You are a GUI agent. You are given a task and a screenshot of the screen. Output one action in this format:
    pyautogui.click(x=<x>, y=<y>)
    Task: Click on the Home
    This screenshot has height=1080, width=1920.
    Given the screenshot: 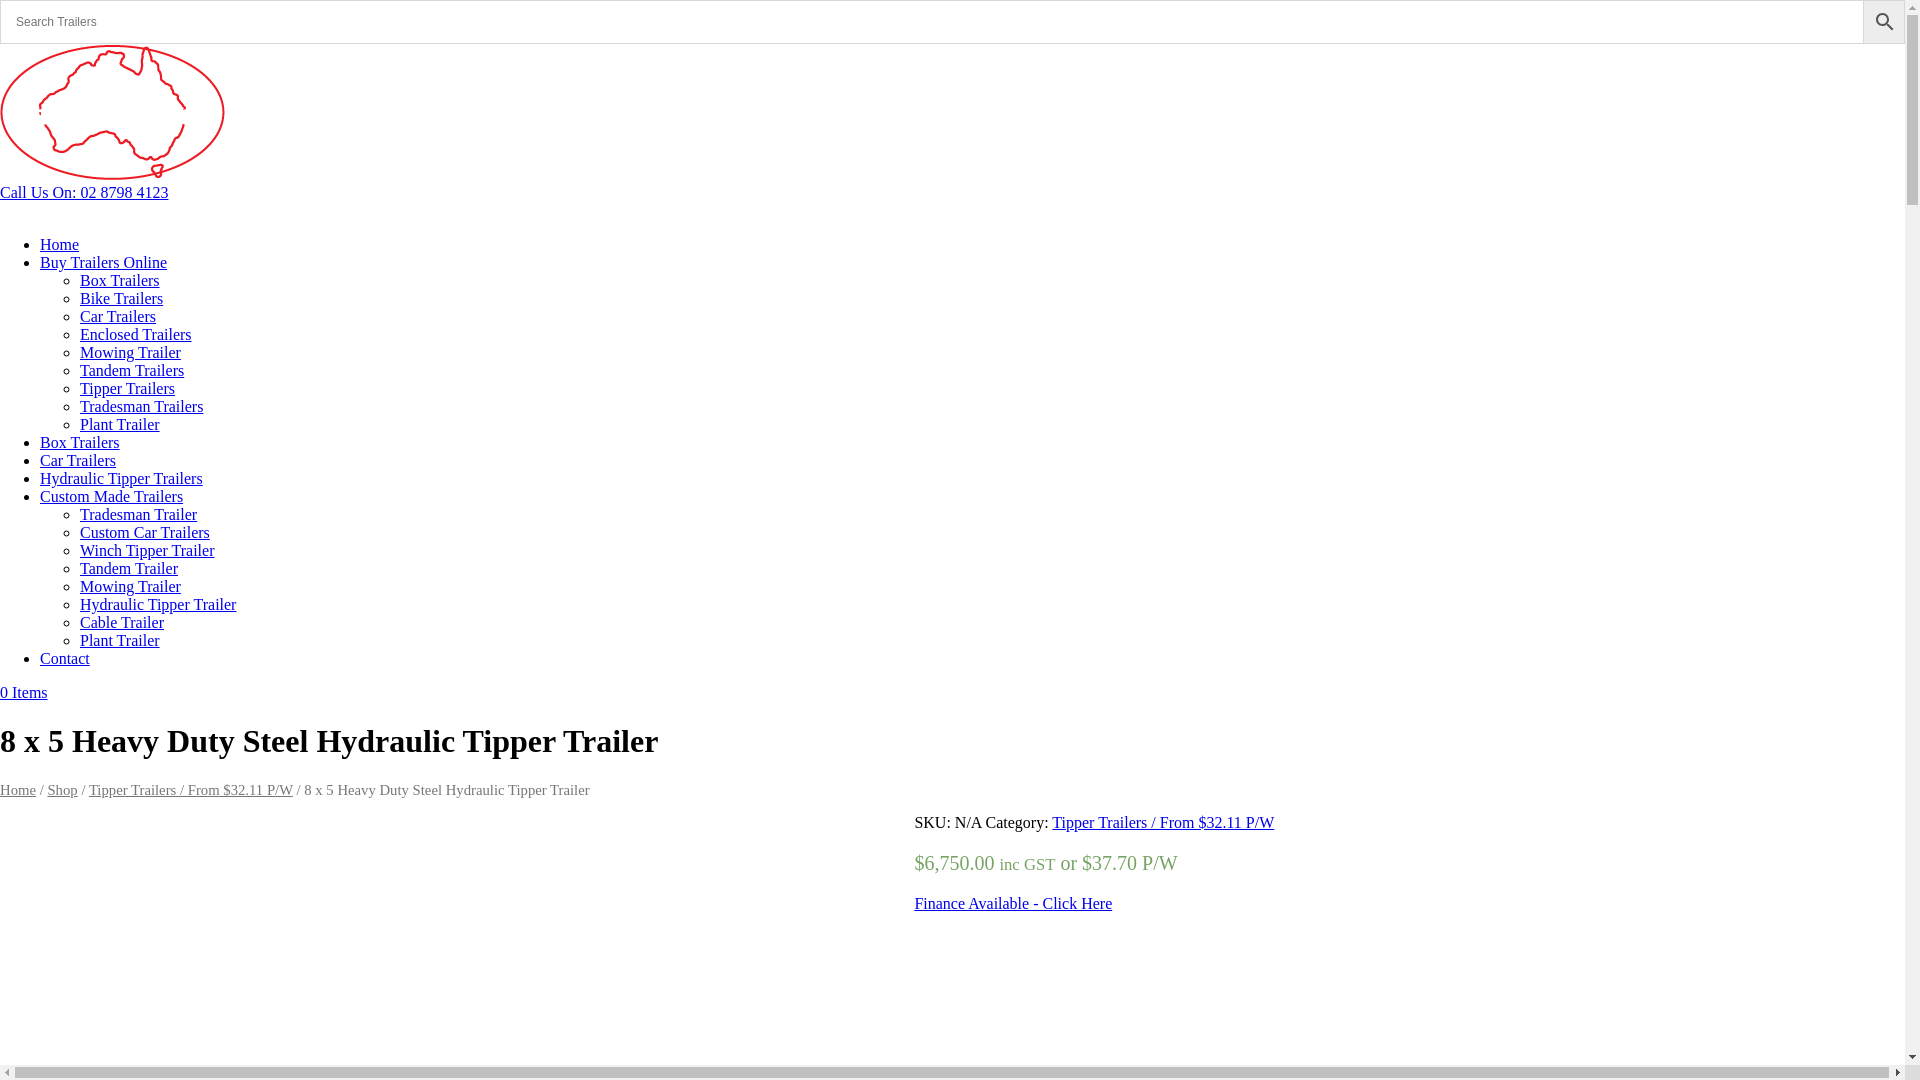 What is the action you would take?
    pyautogui.click(x=60, y=244)
    